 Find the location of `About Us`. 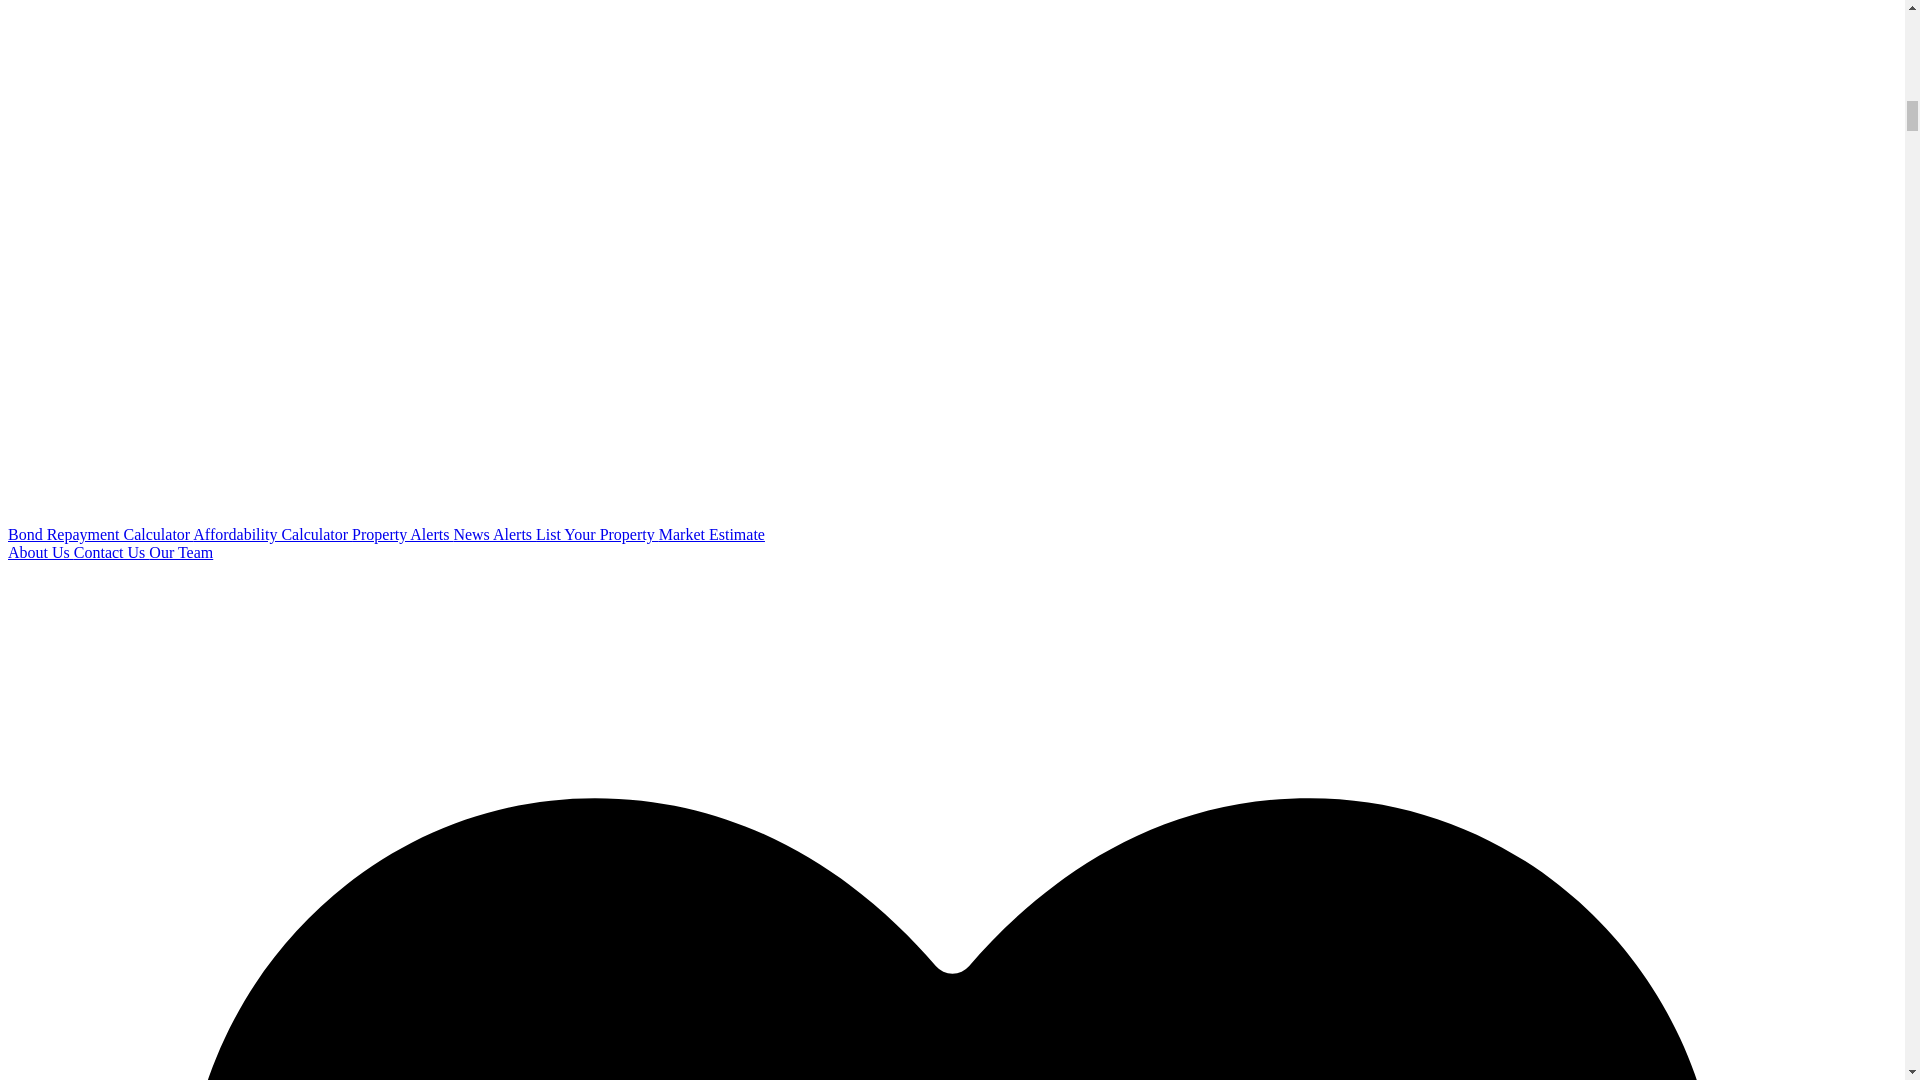

About Us is located at coordinates (40, 552).